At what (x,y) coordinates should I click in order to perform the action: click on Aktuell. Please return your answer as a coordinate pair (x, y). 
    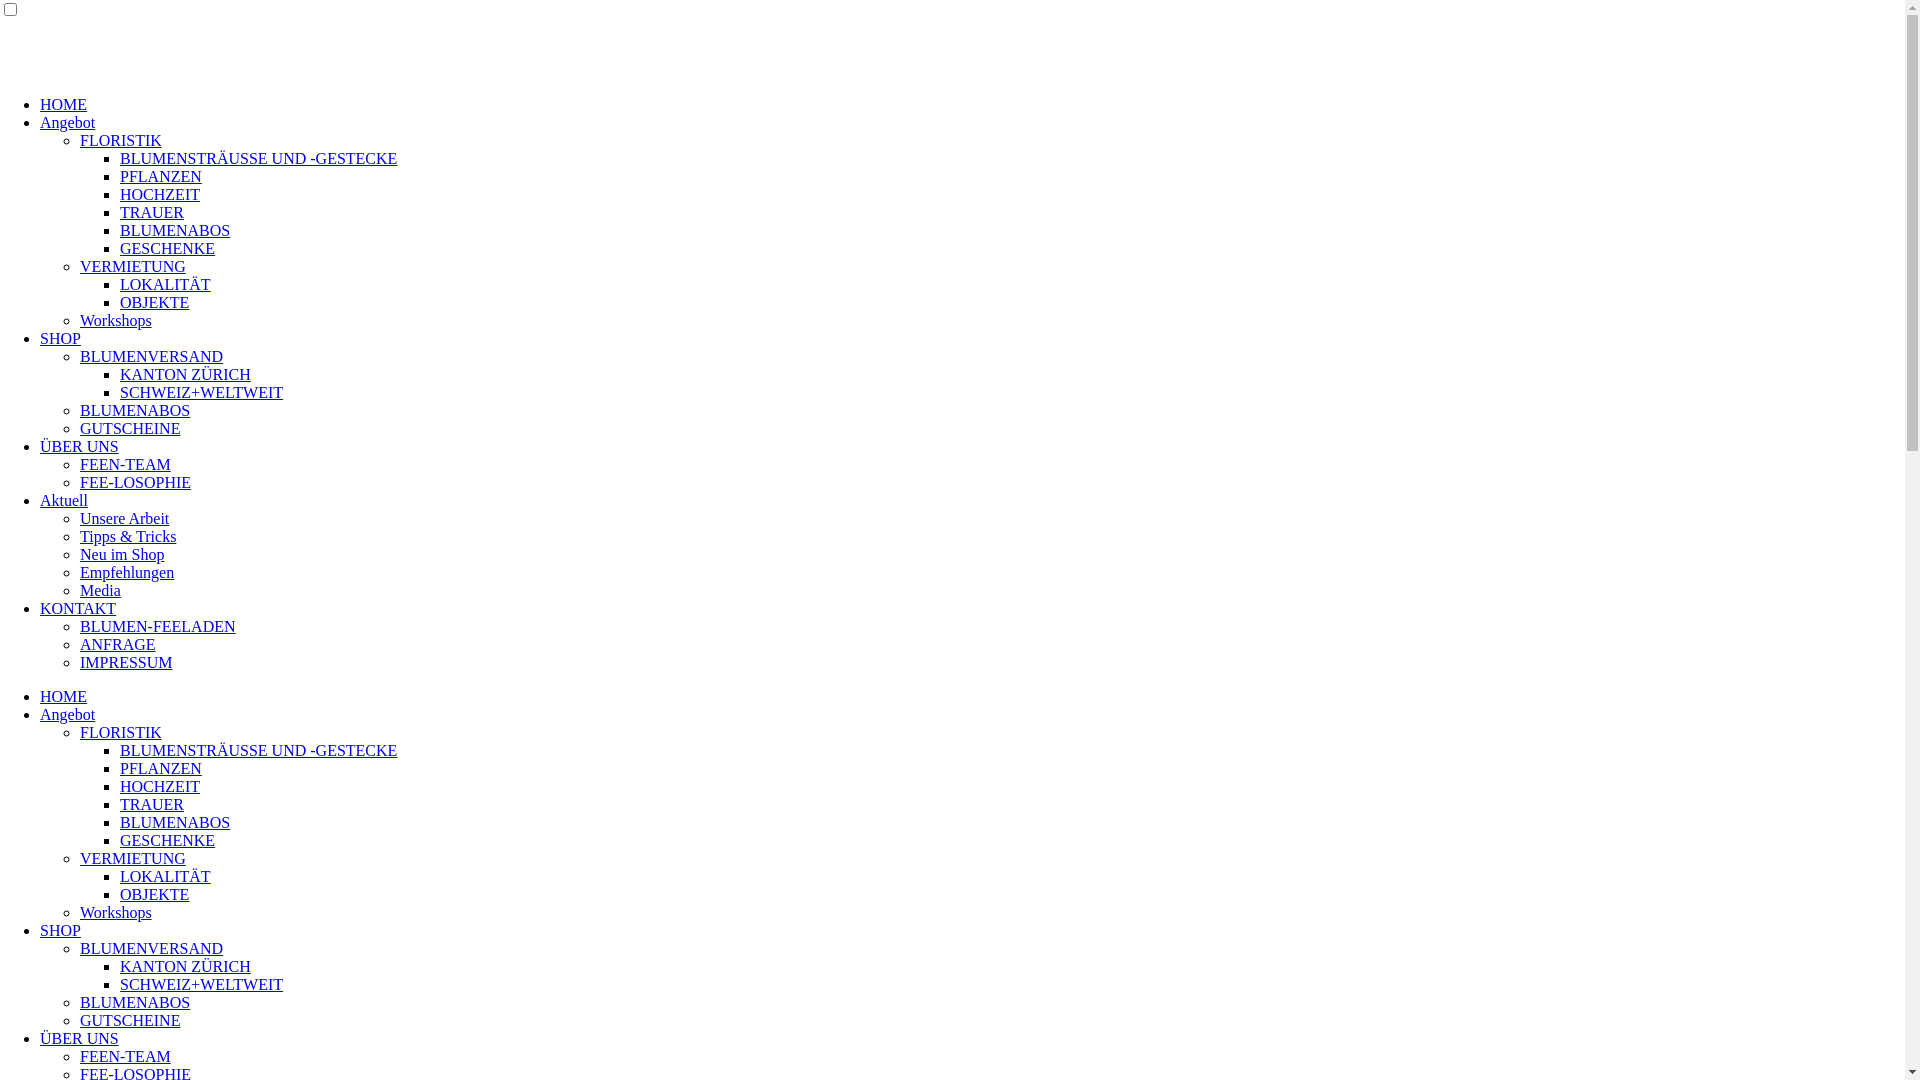
    Looking at the image, I should click on (64, 500).